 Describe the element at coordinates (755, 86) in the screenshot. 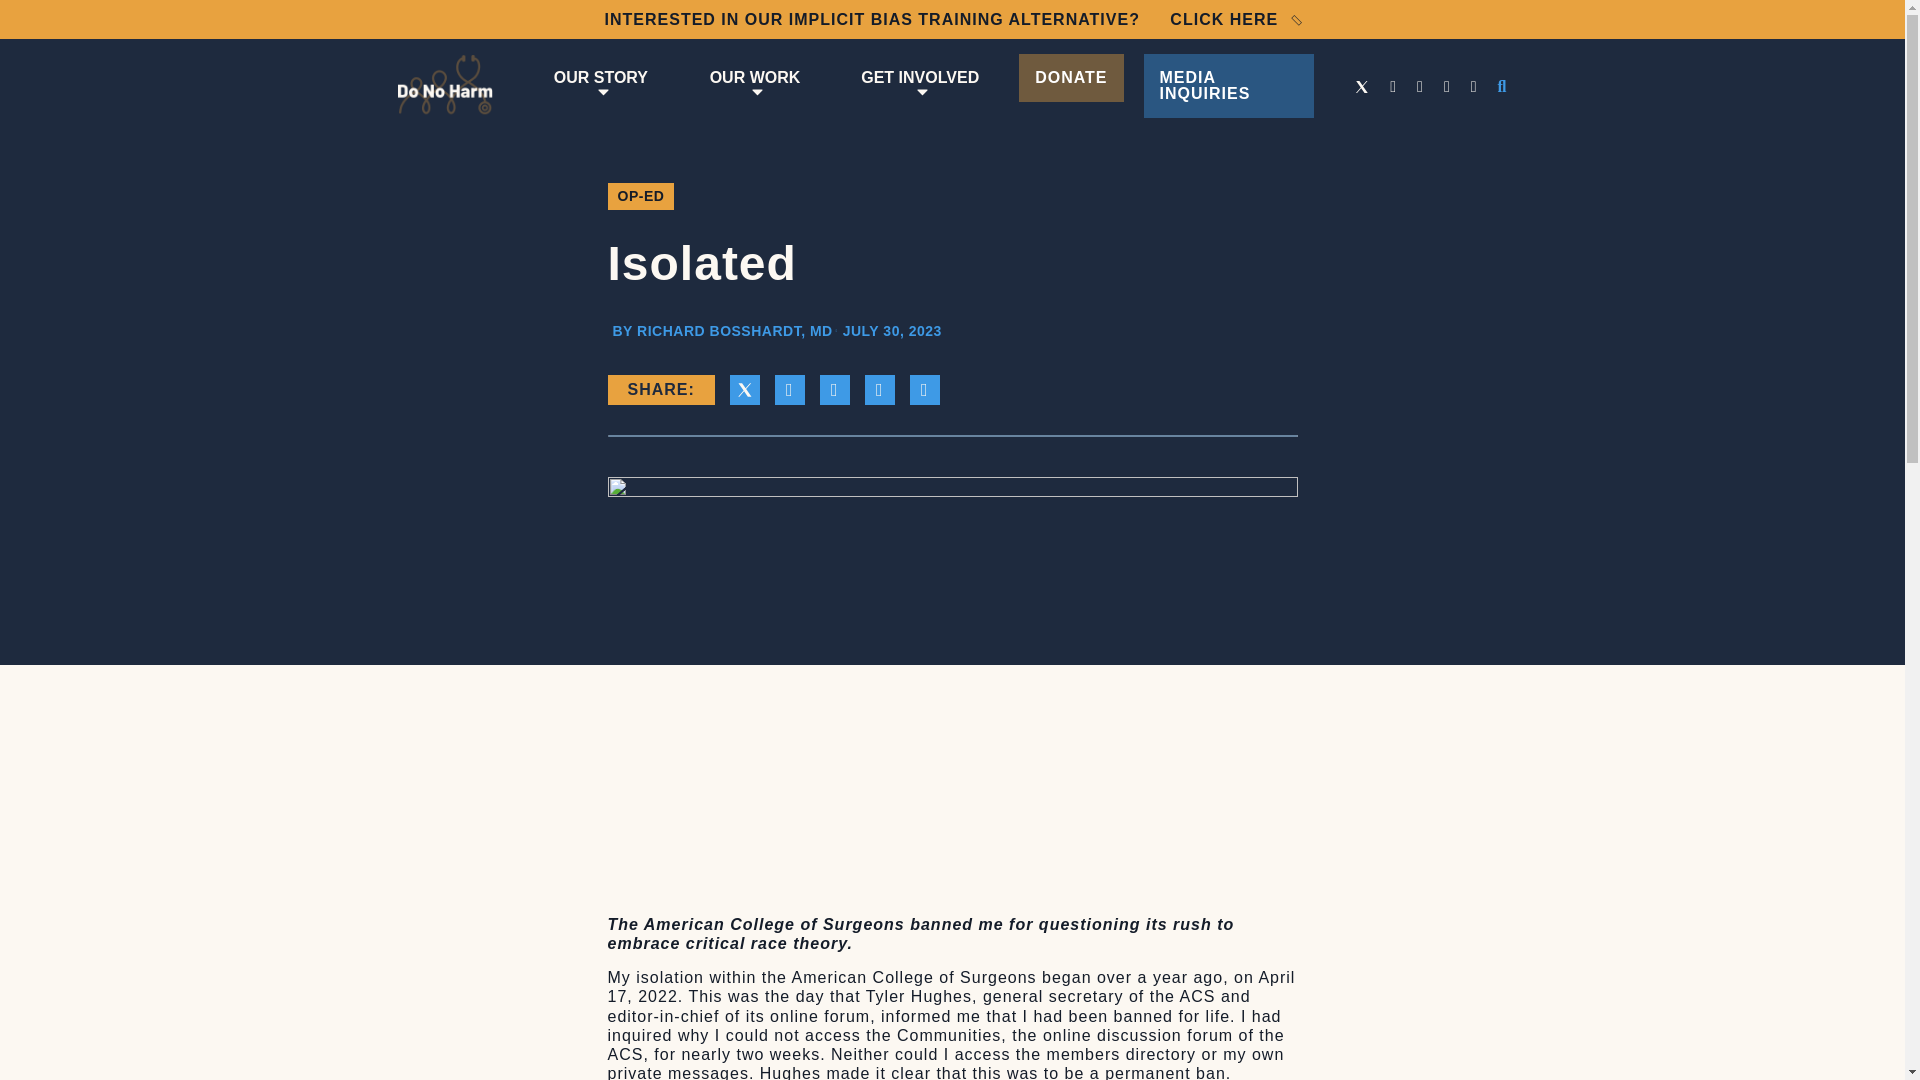

I see `OUR WORK` at that location.